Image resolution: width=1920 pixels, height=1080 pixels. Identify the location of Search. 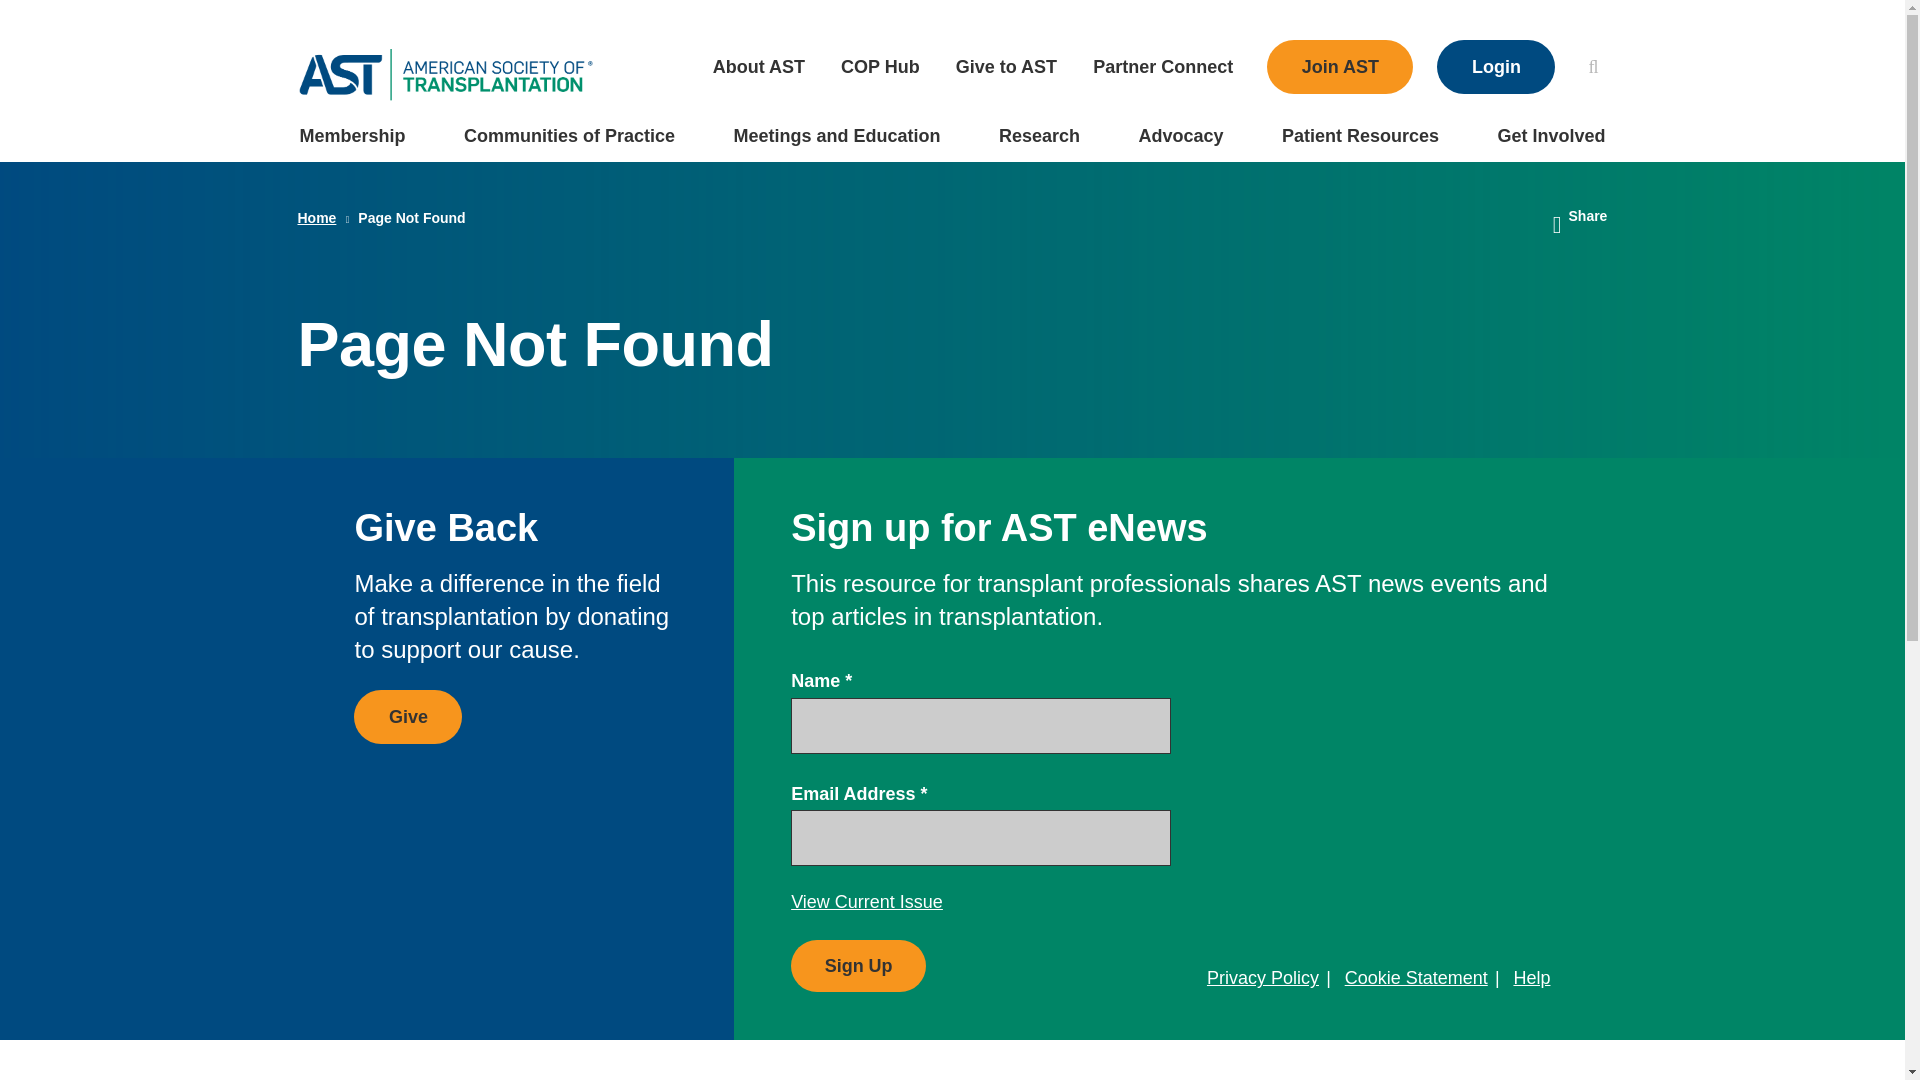
(1592, 66).